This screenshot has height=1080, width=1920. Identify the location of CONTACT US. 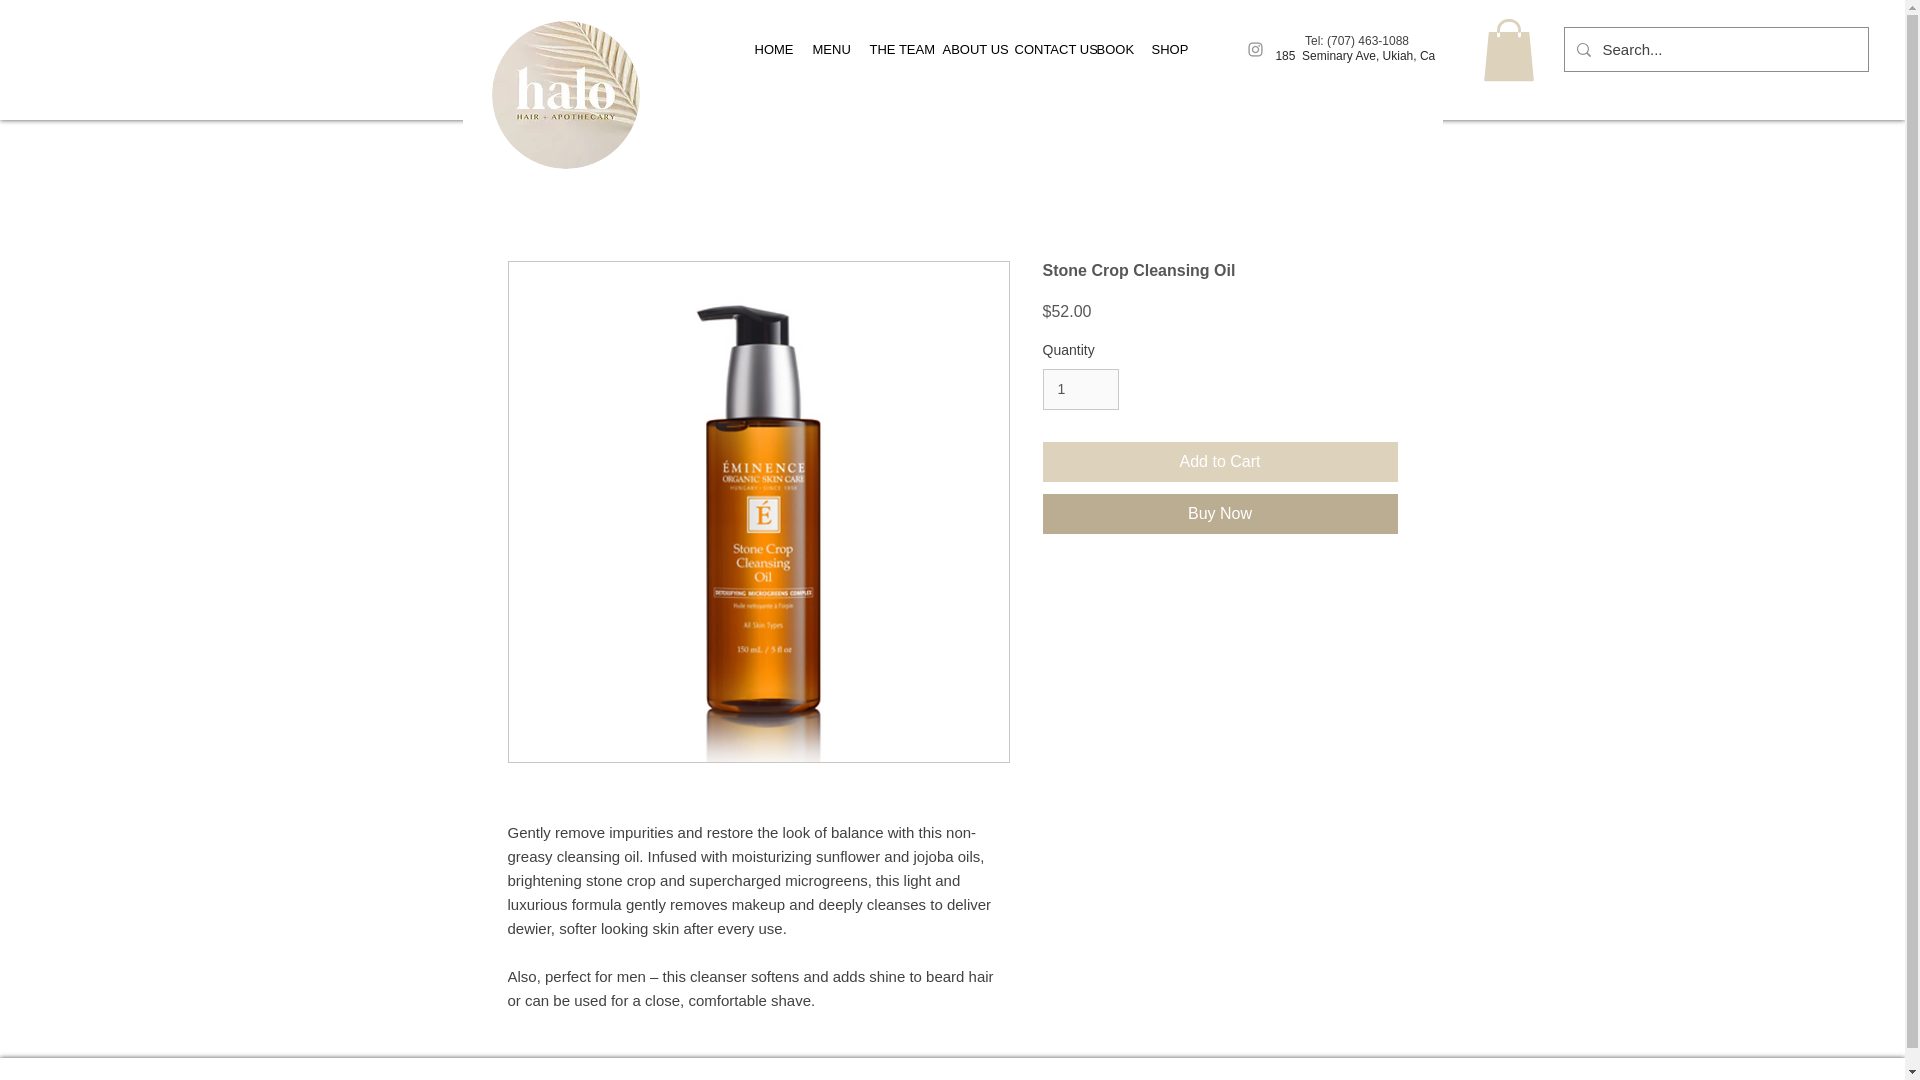
(1041, 49).